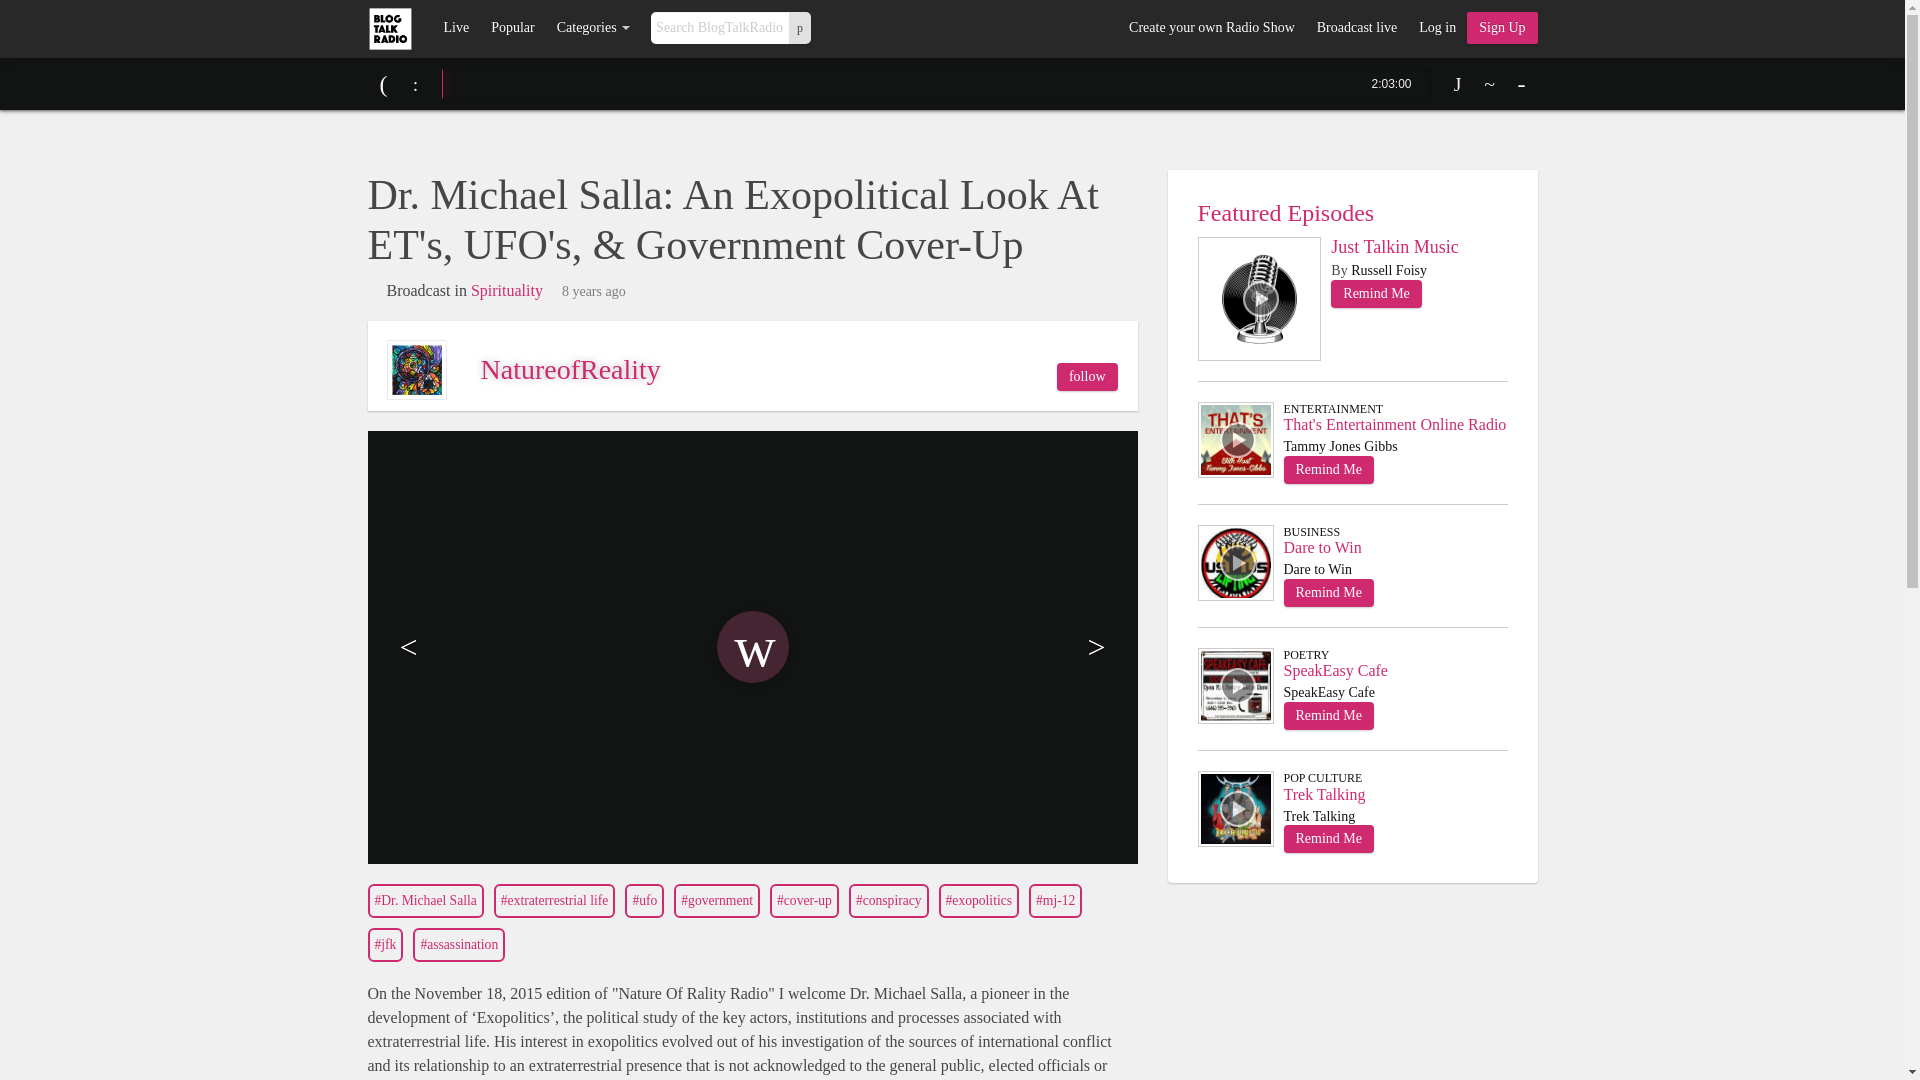 The width and height of the screenshot is (1920, 1080). What do you see at coordinates (1502, 28) in the screenshot?
I see `Create My Talk Show` at bounding box center [1502, 28].